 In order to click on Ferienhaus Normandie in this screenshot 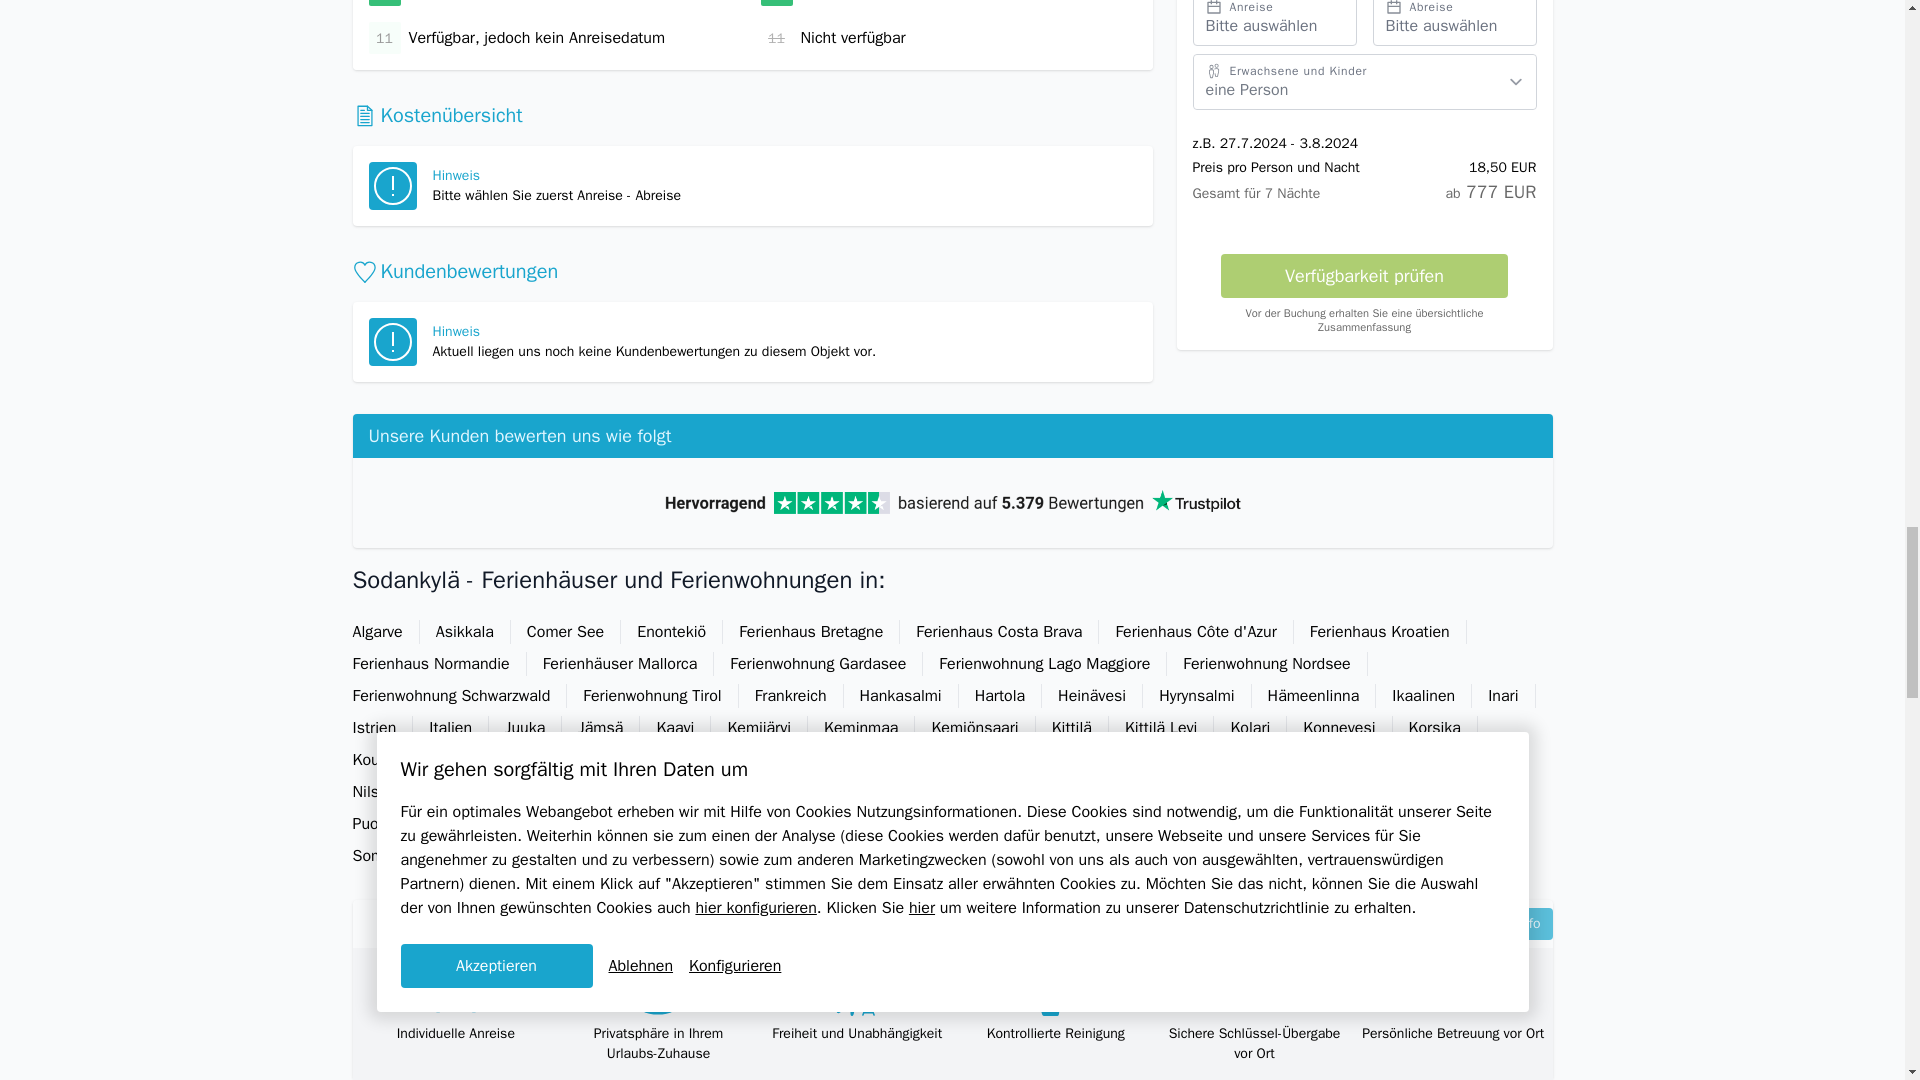, I will do `click(431, 664)`.